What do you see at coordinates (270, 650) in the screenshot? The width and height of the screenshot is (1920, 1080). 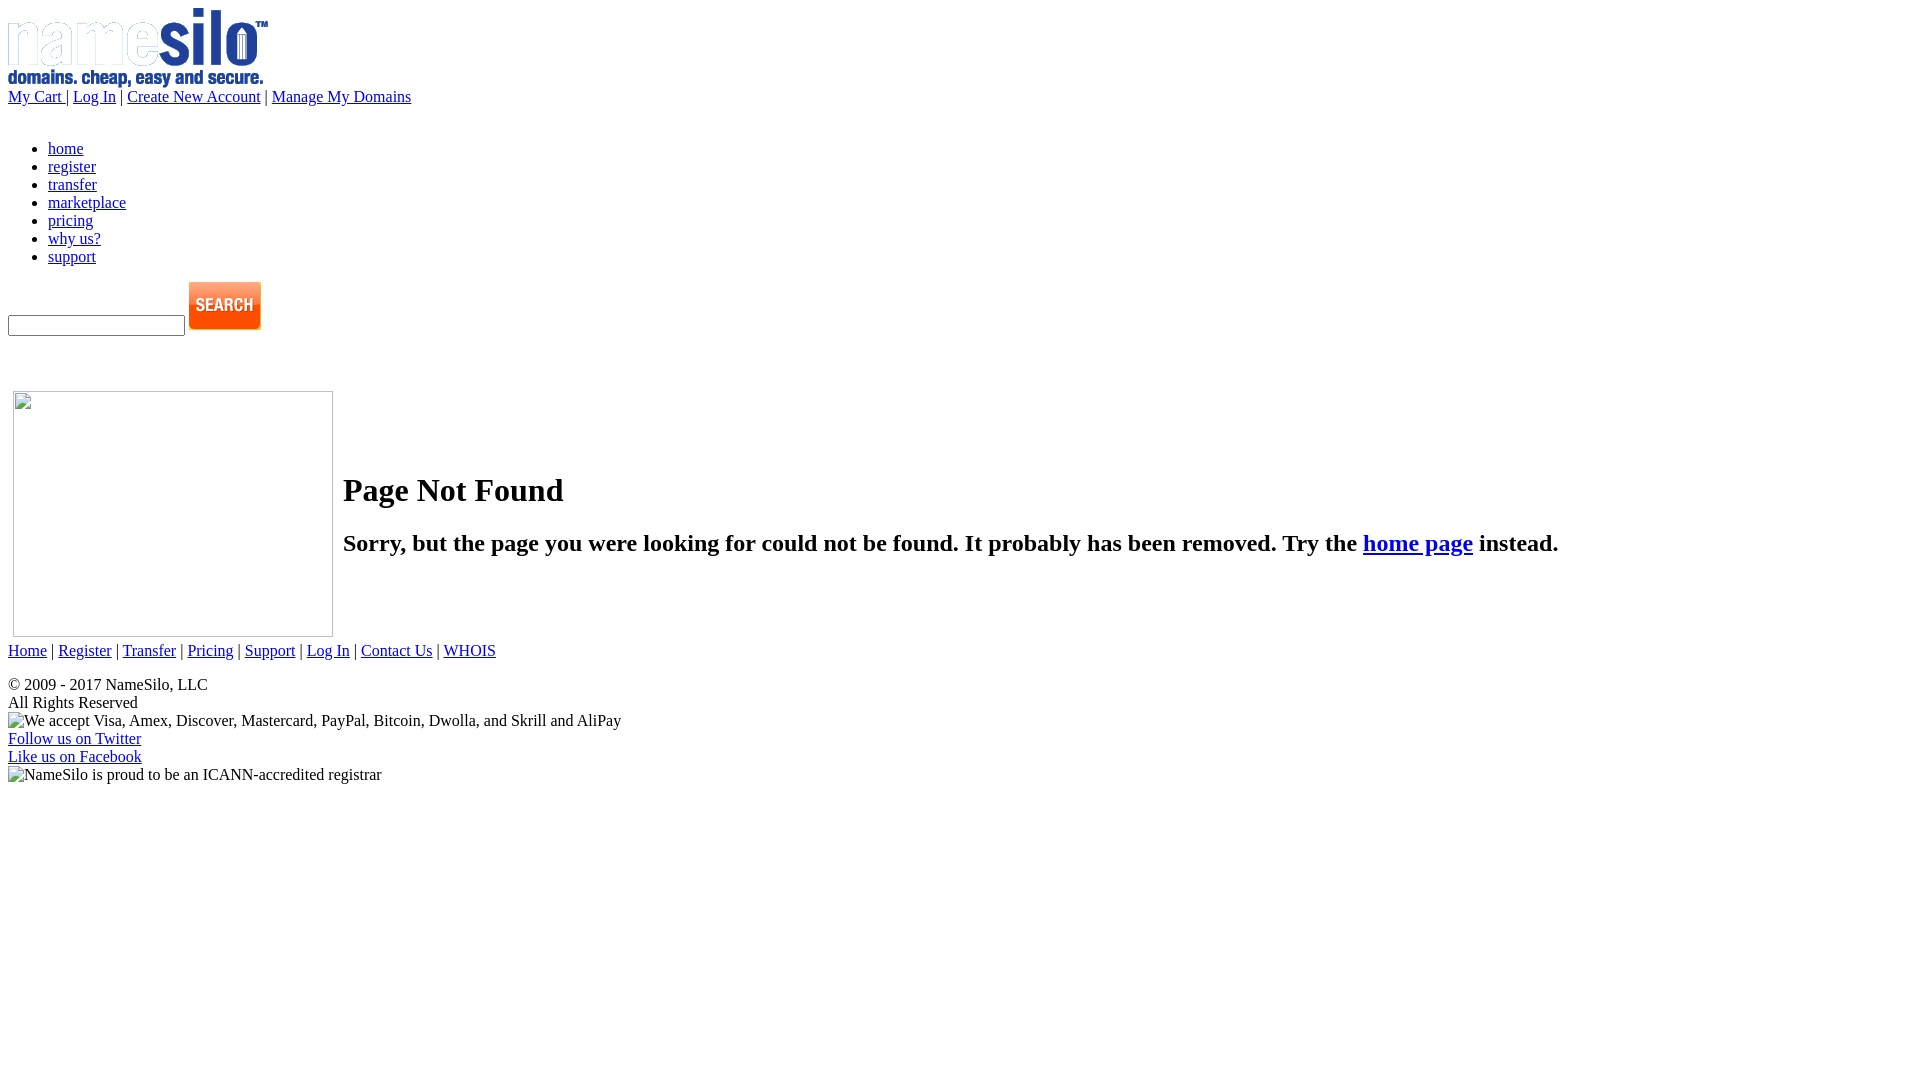 I see `Support` at bounding box center [270, 650].